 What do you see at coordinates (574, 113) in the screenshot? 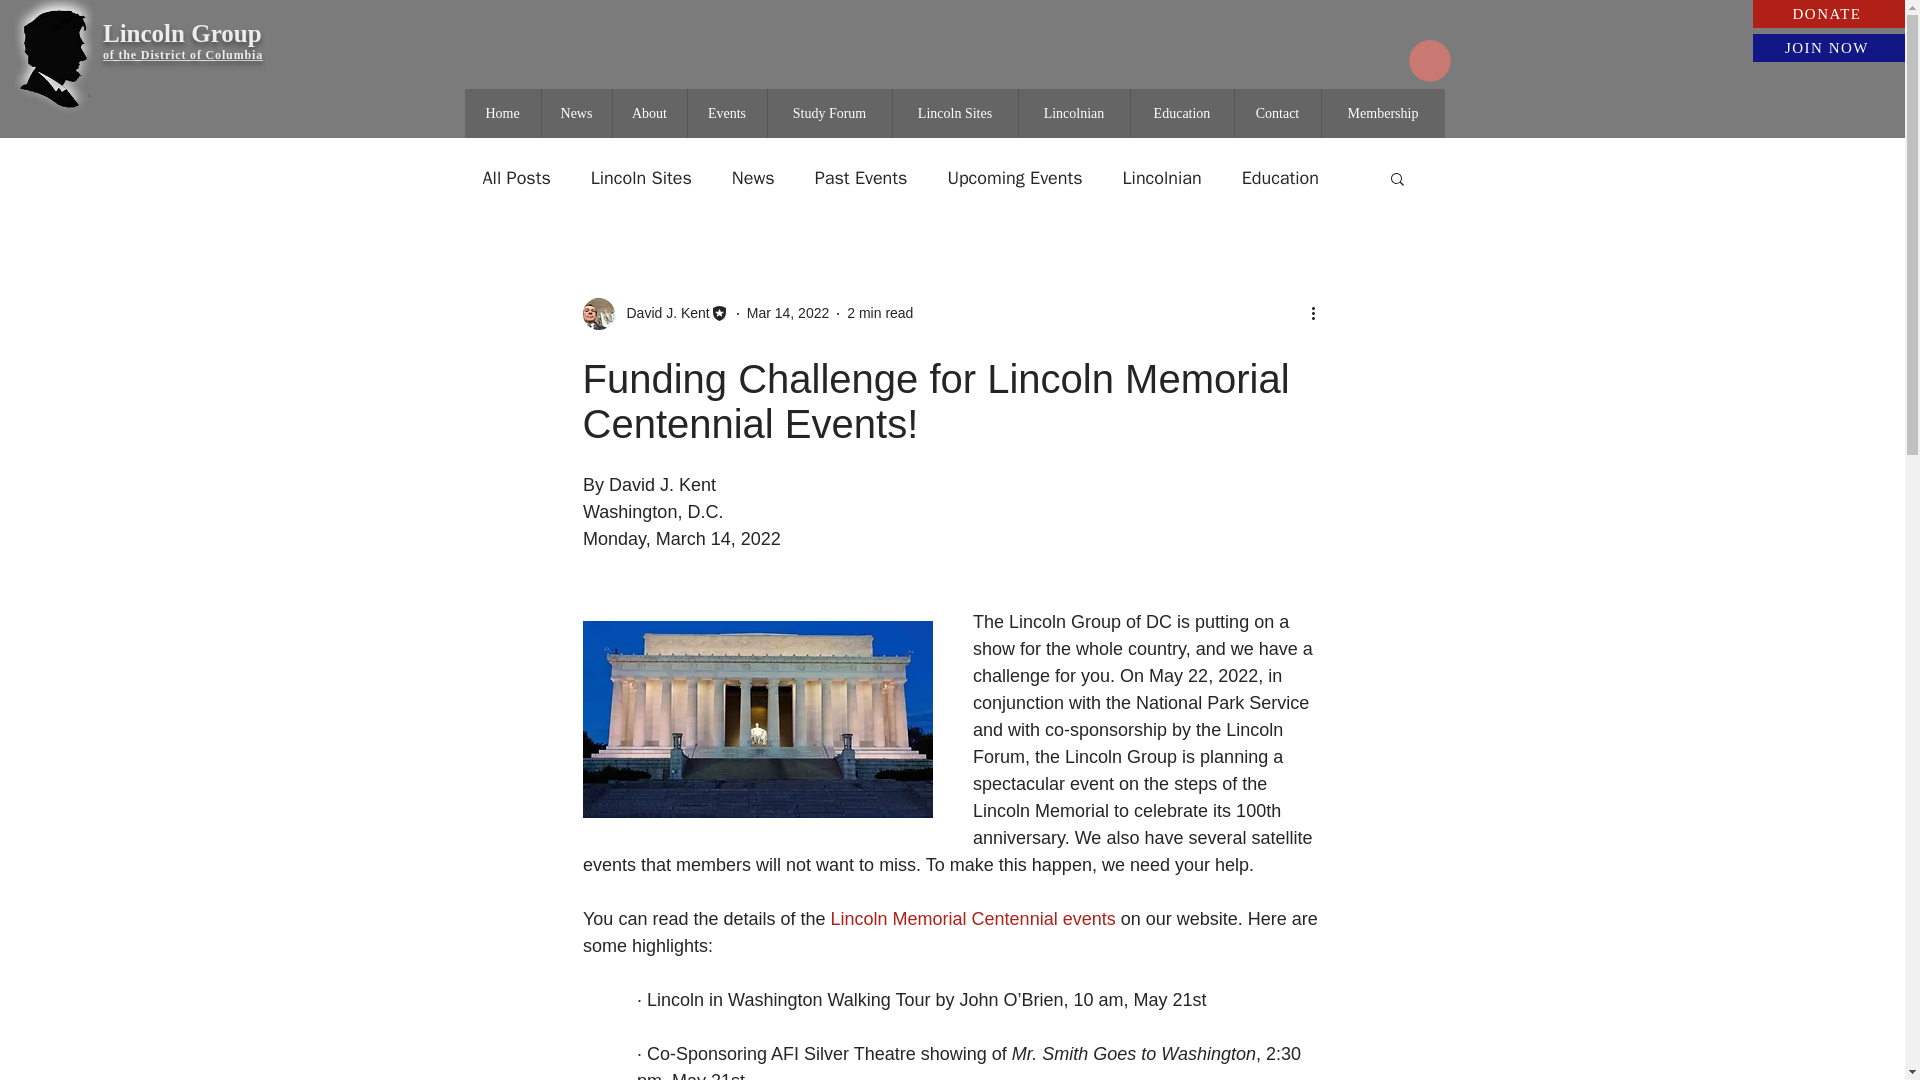
I see `News` at bounding box center [574, 113].